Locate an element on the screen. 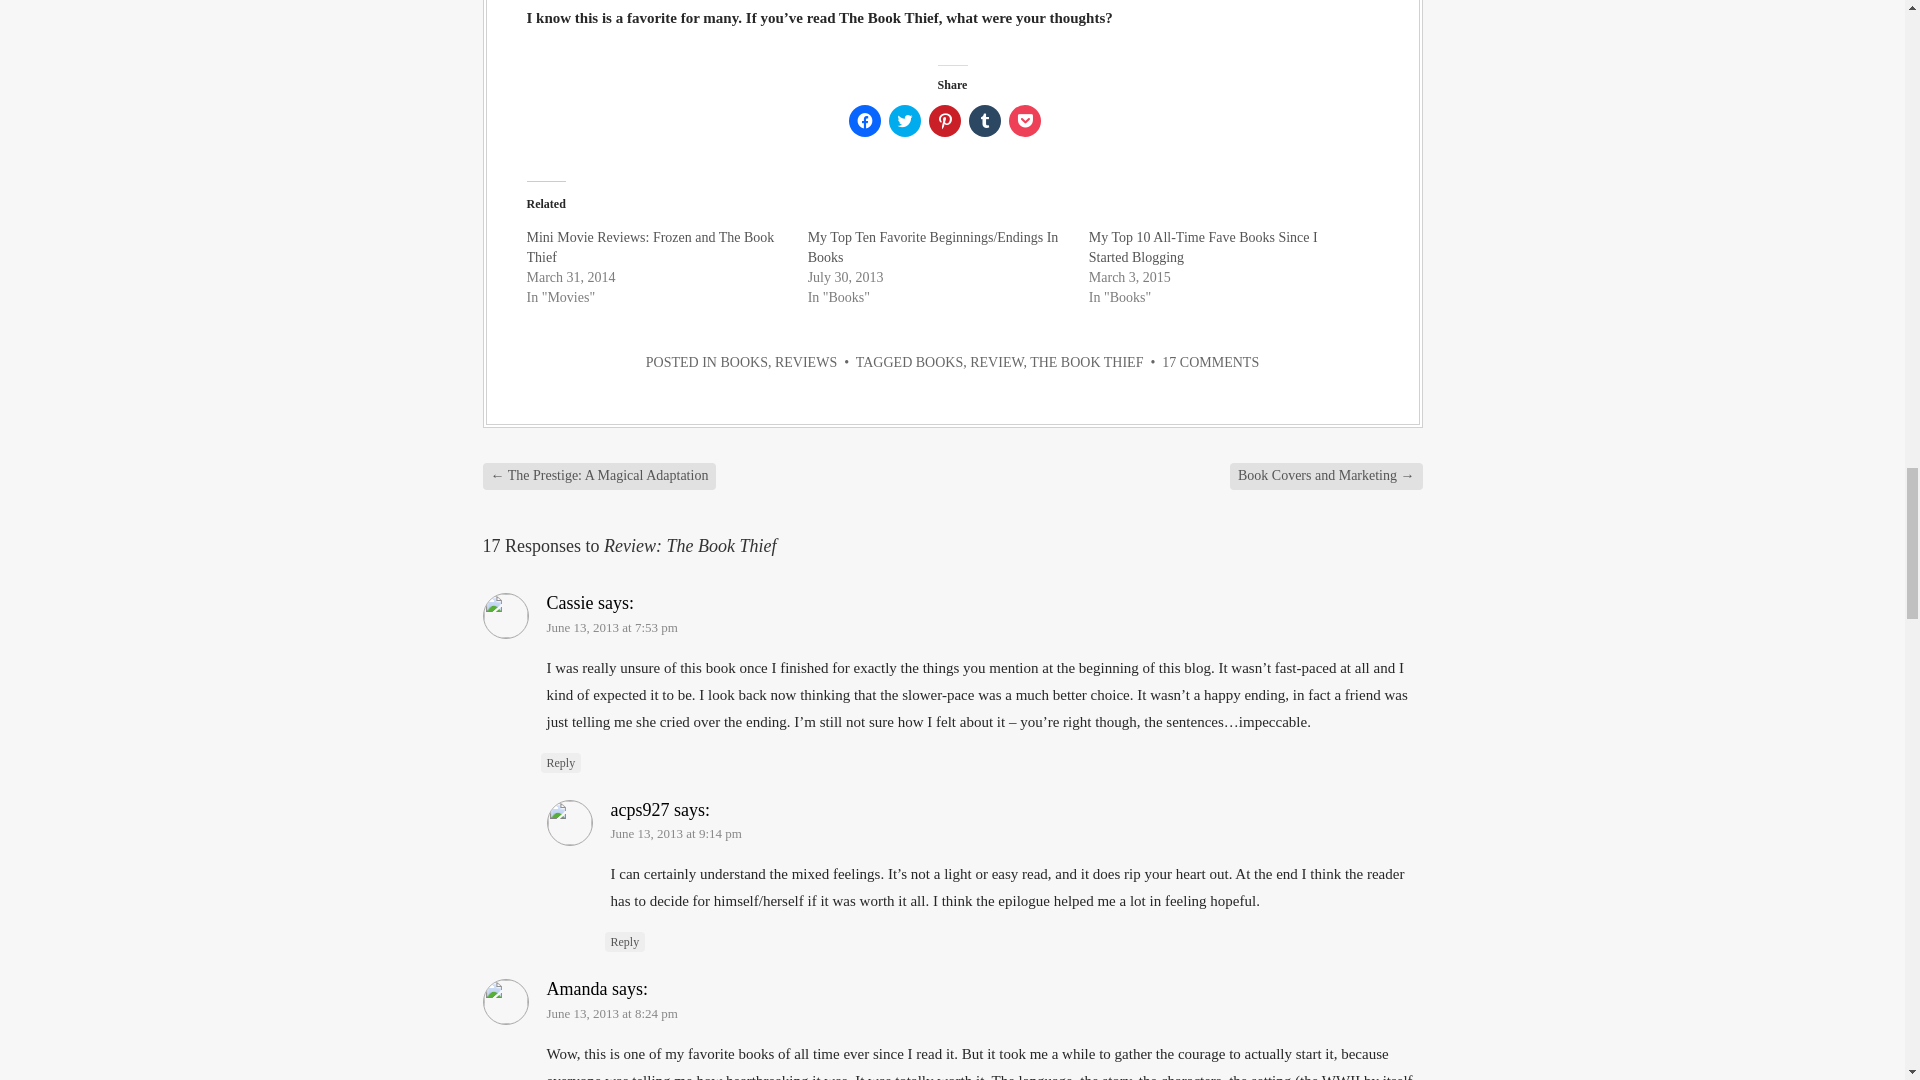 The image size is (1920, 1080). Click to share on Facebook is located at coordinates (864, 120).